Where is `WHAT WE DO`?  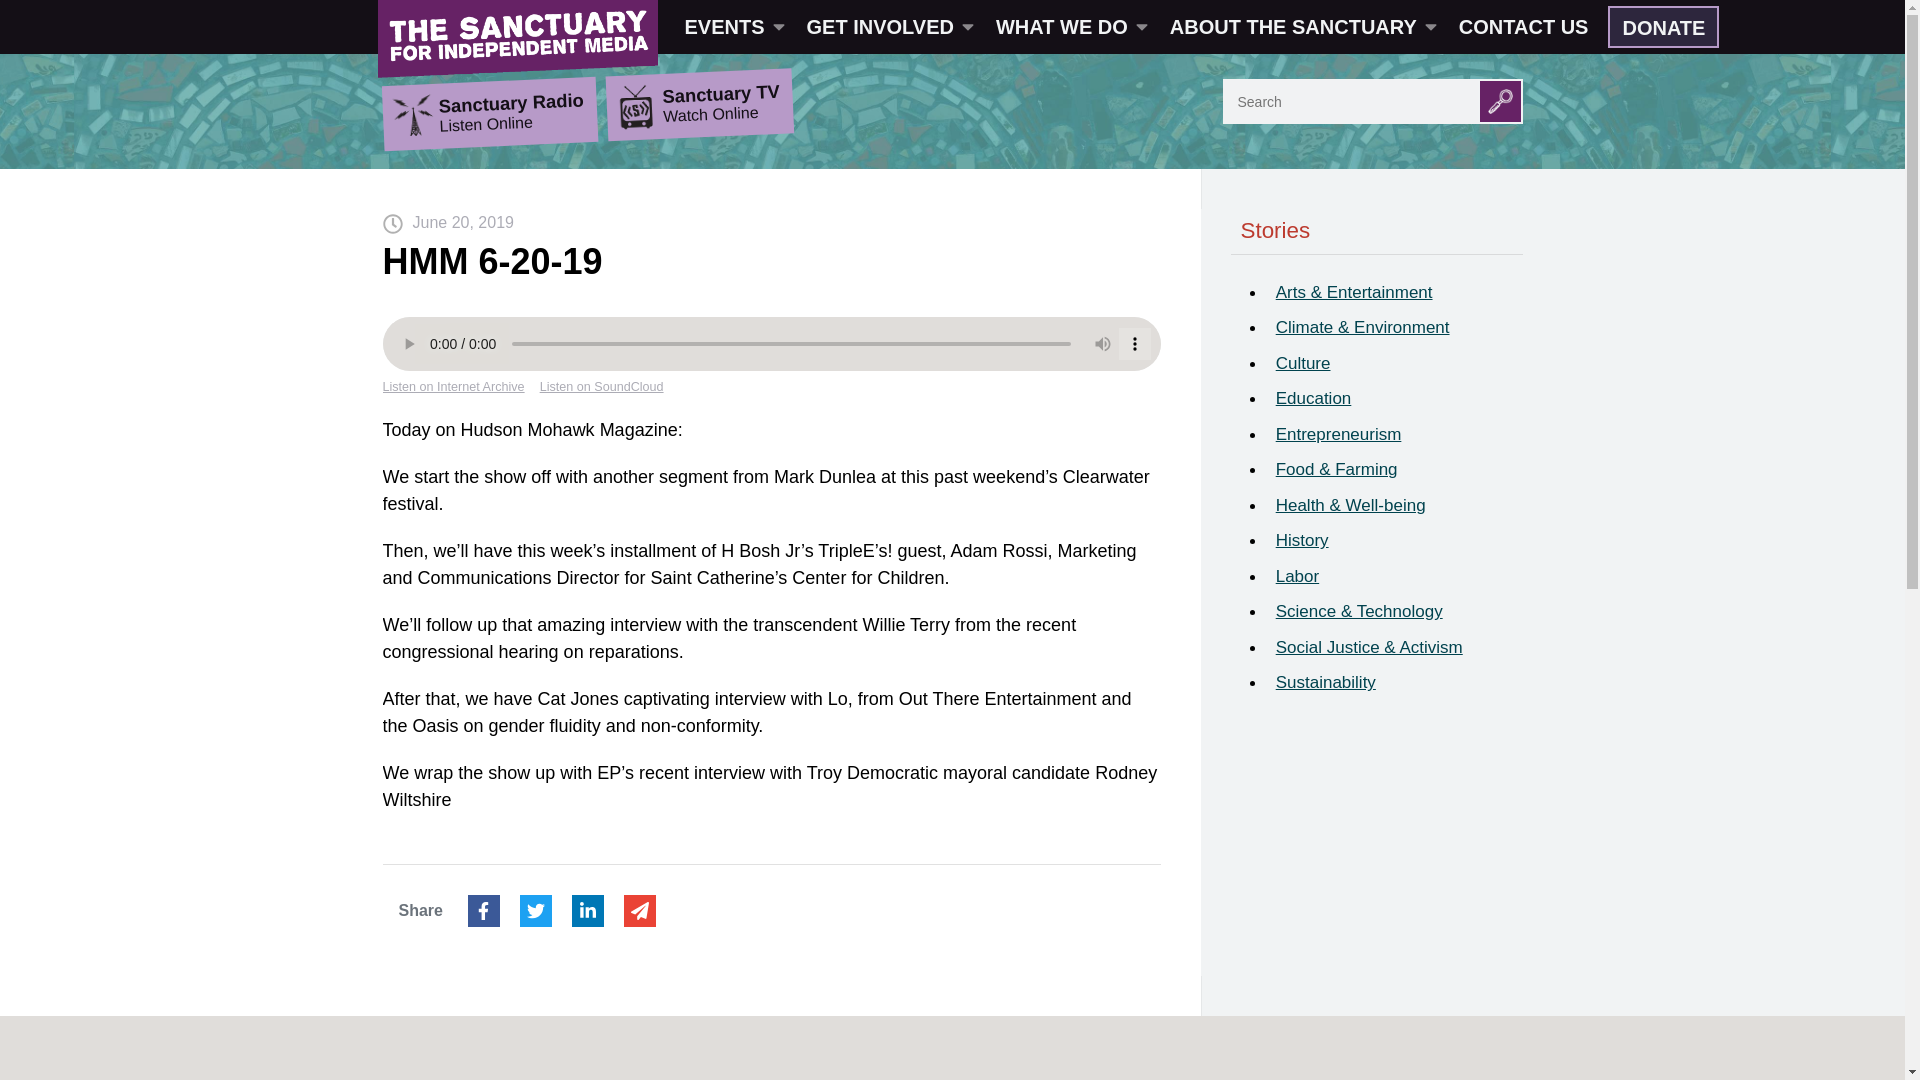
WHAT WE DO is located at coordinates (1070, 26).